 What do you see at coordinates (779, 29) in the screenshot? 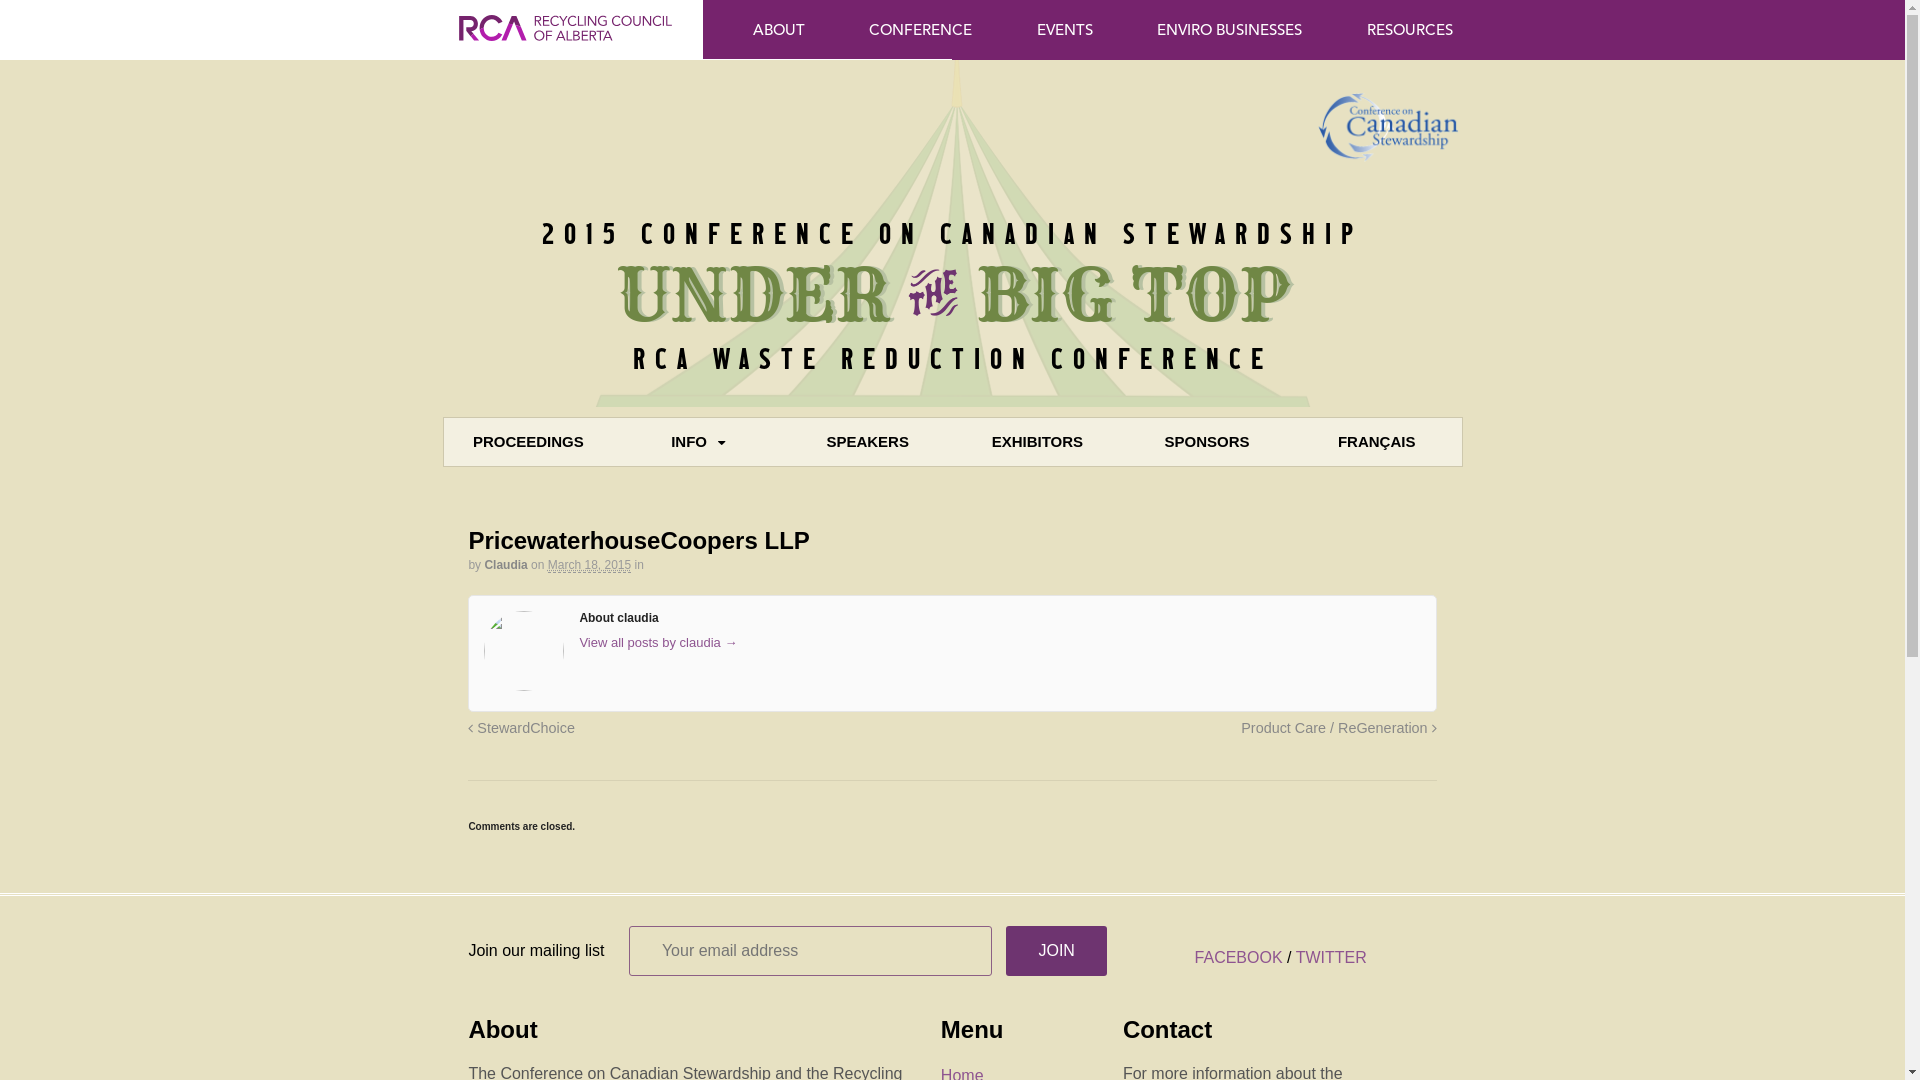
I see `ABOUT` at bounding box center [779, 29].